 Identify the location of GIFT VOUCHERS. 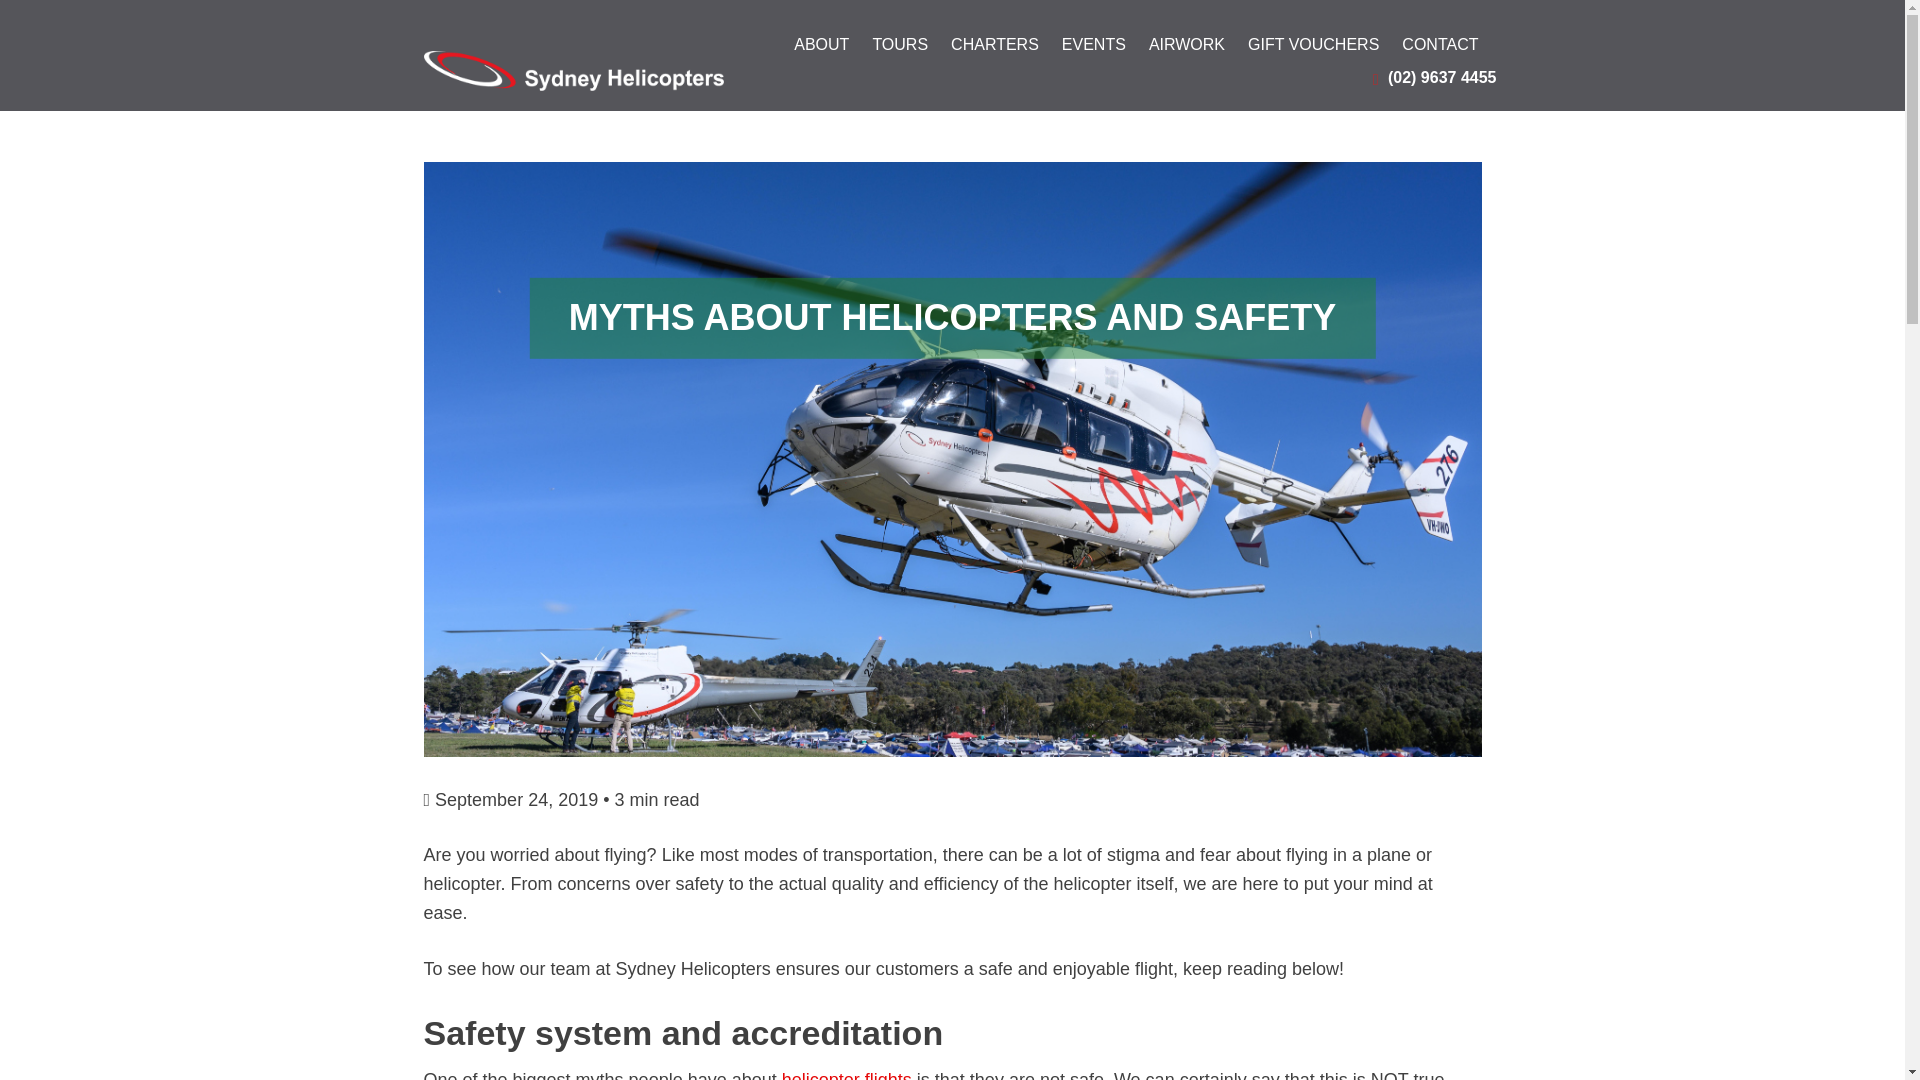
(1313, 50).